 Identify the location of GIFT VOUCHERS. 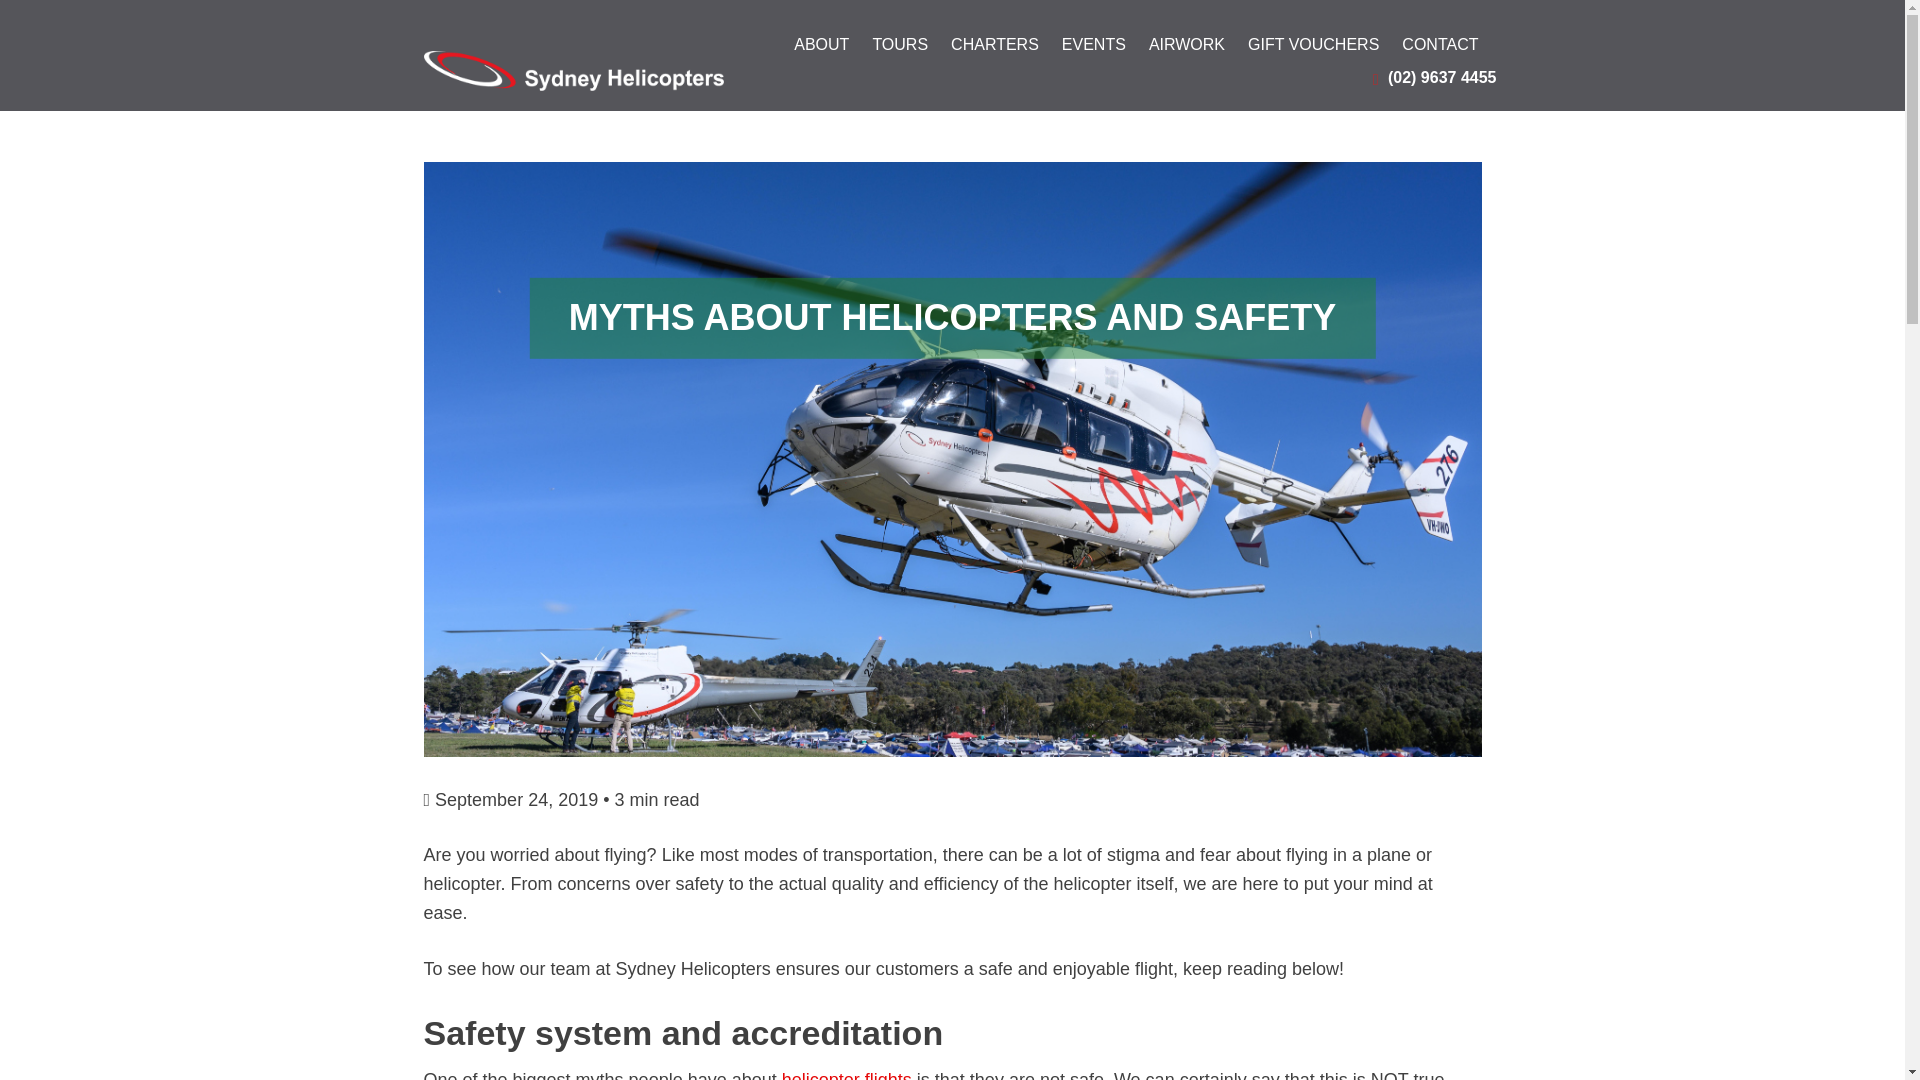
(1313, 50).